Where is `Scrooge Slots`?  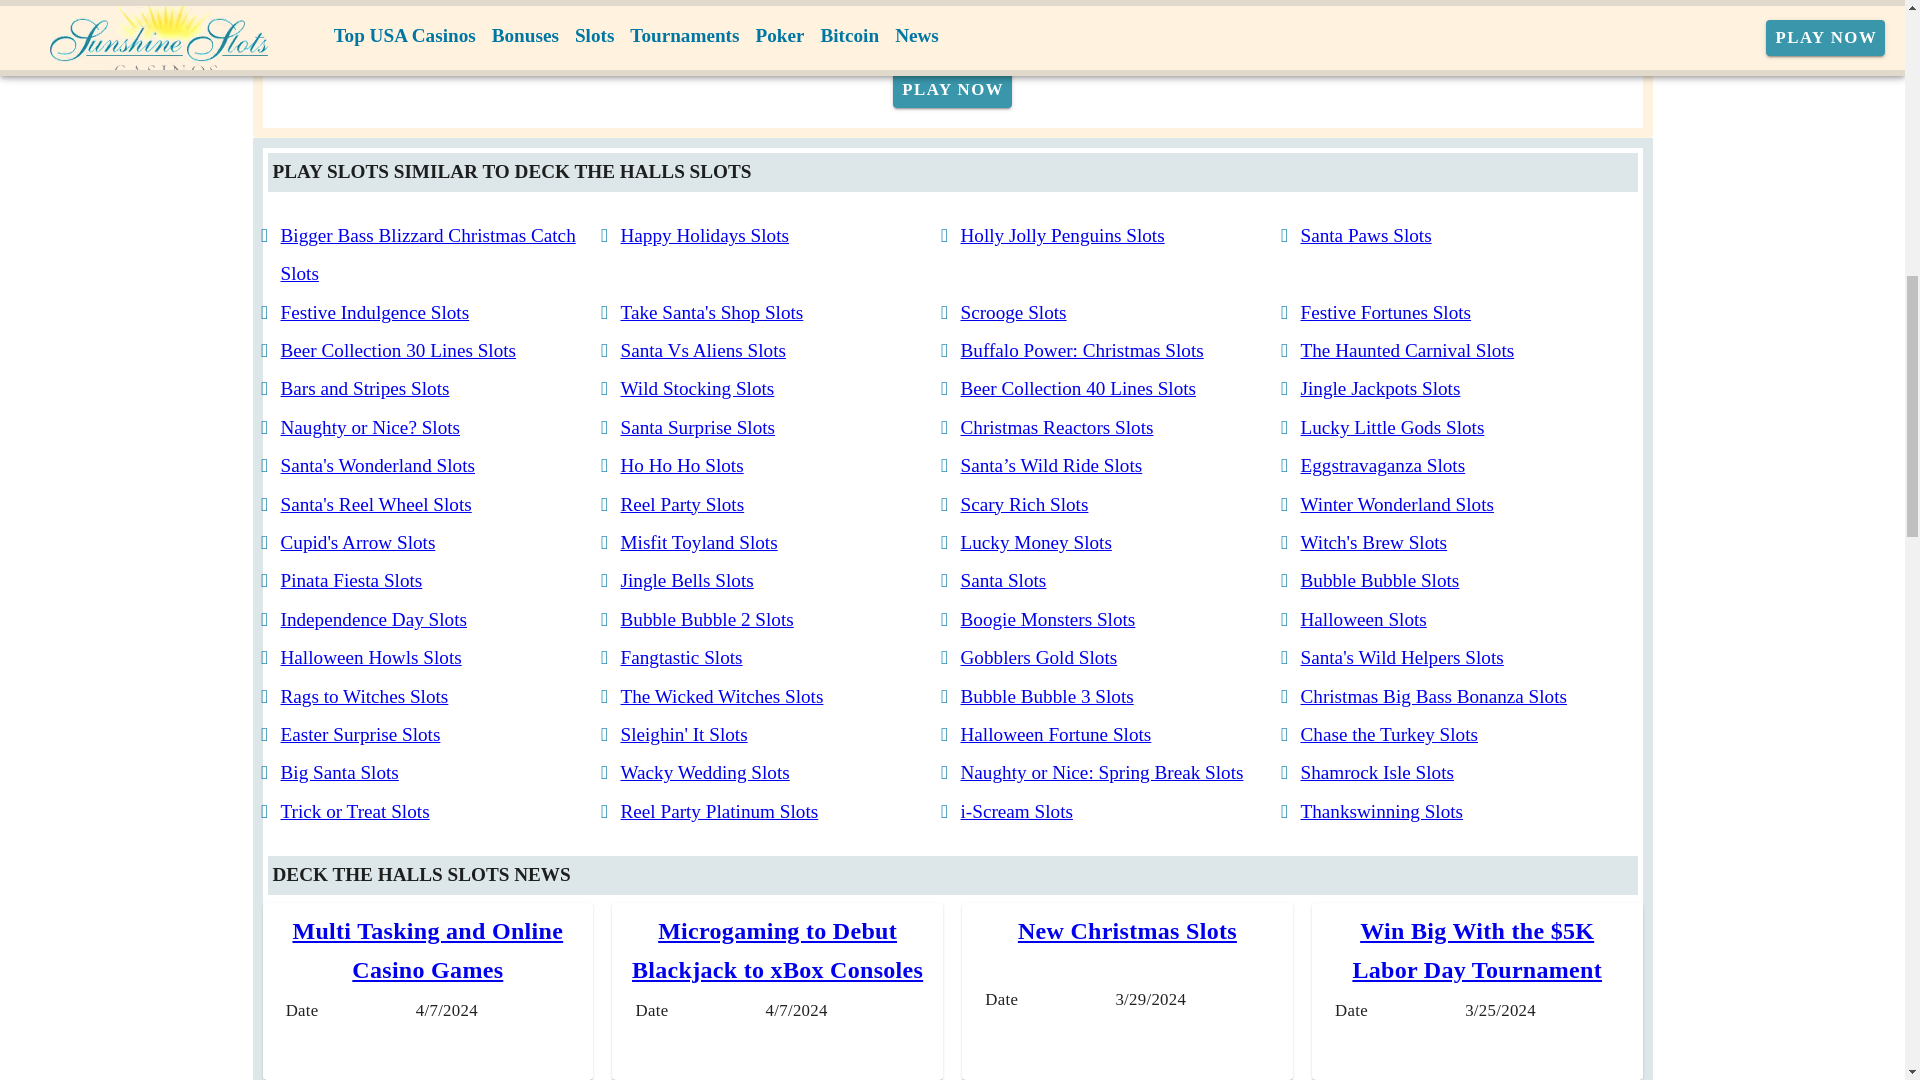 Scrooge Slots is located at coordinates (1012, 312).